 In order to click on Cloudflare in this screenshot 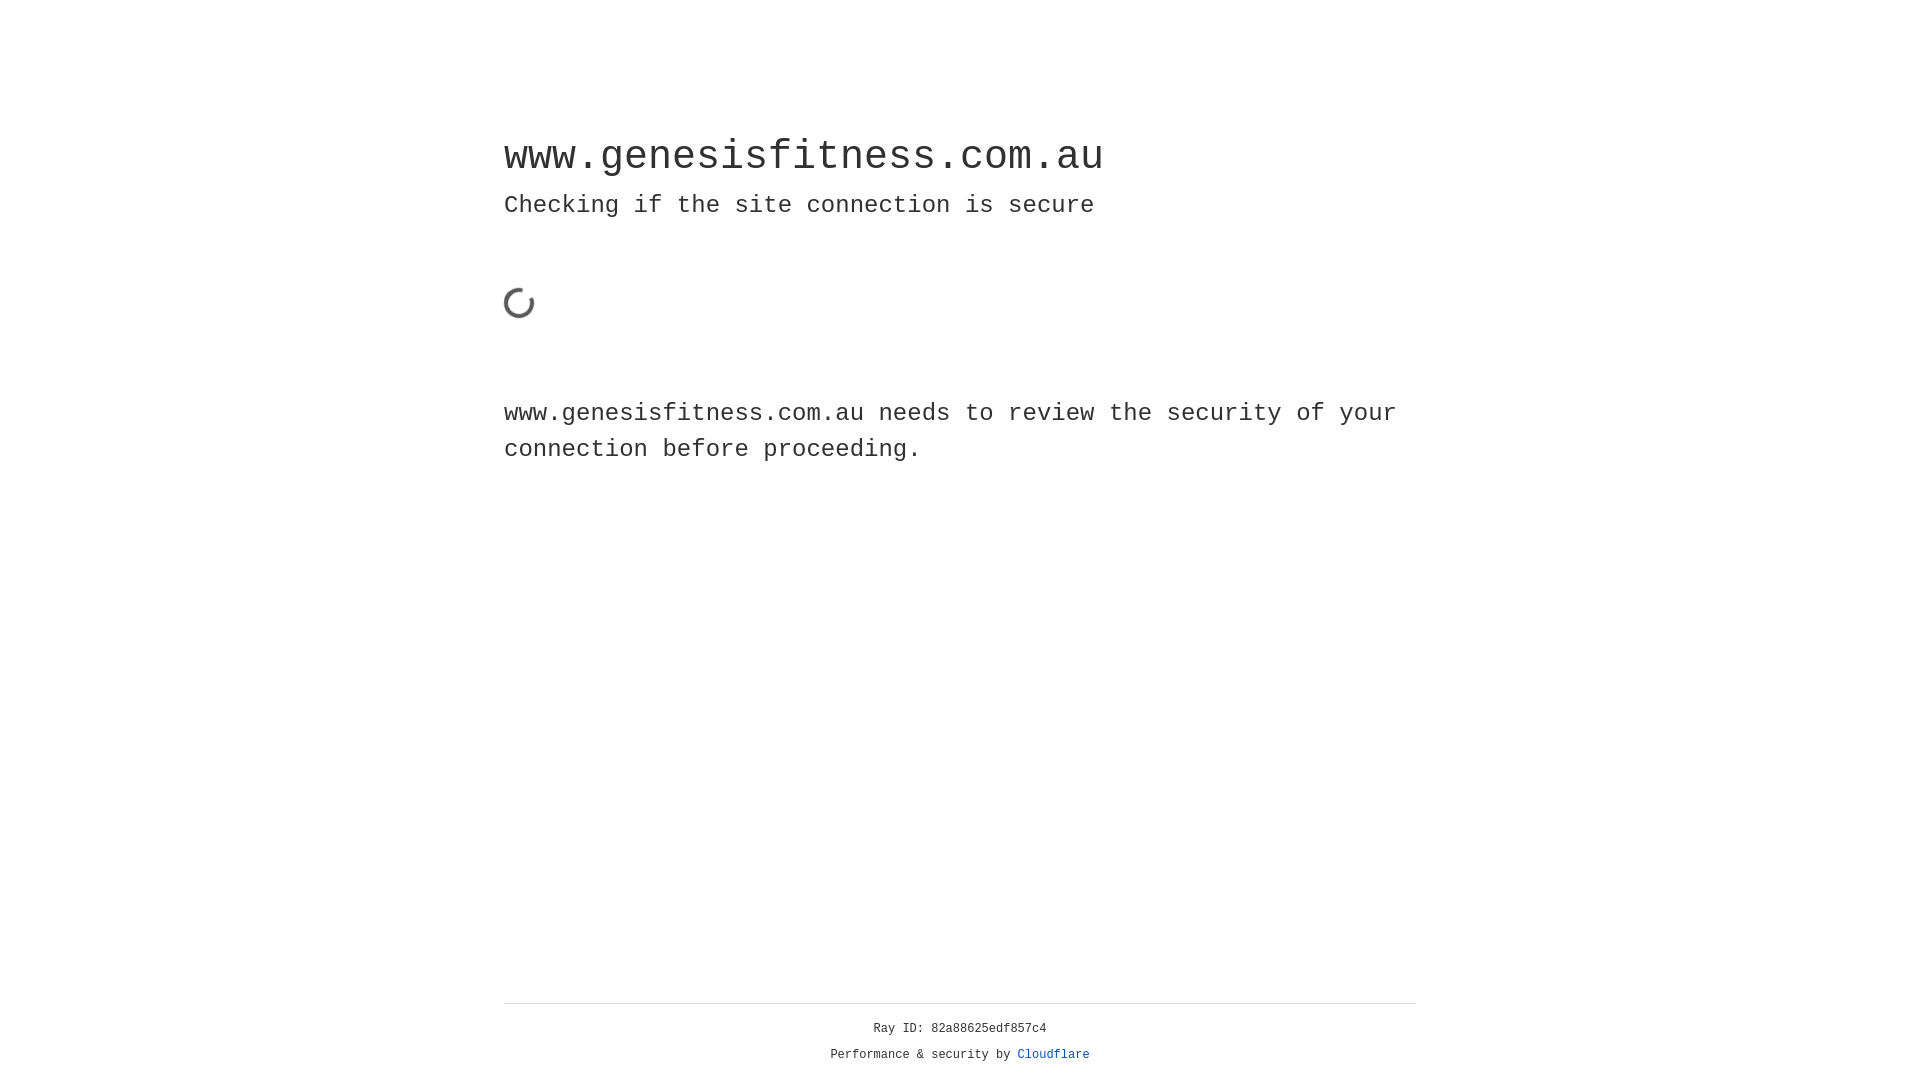, I will do `click(1054, 1055)`.